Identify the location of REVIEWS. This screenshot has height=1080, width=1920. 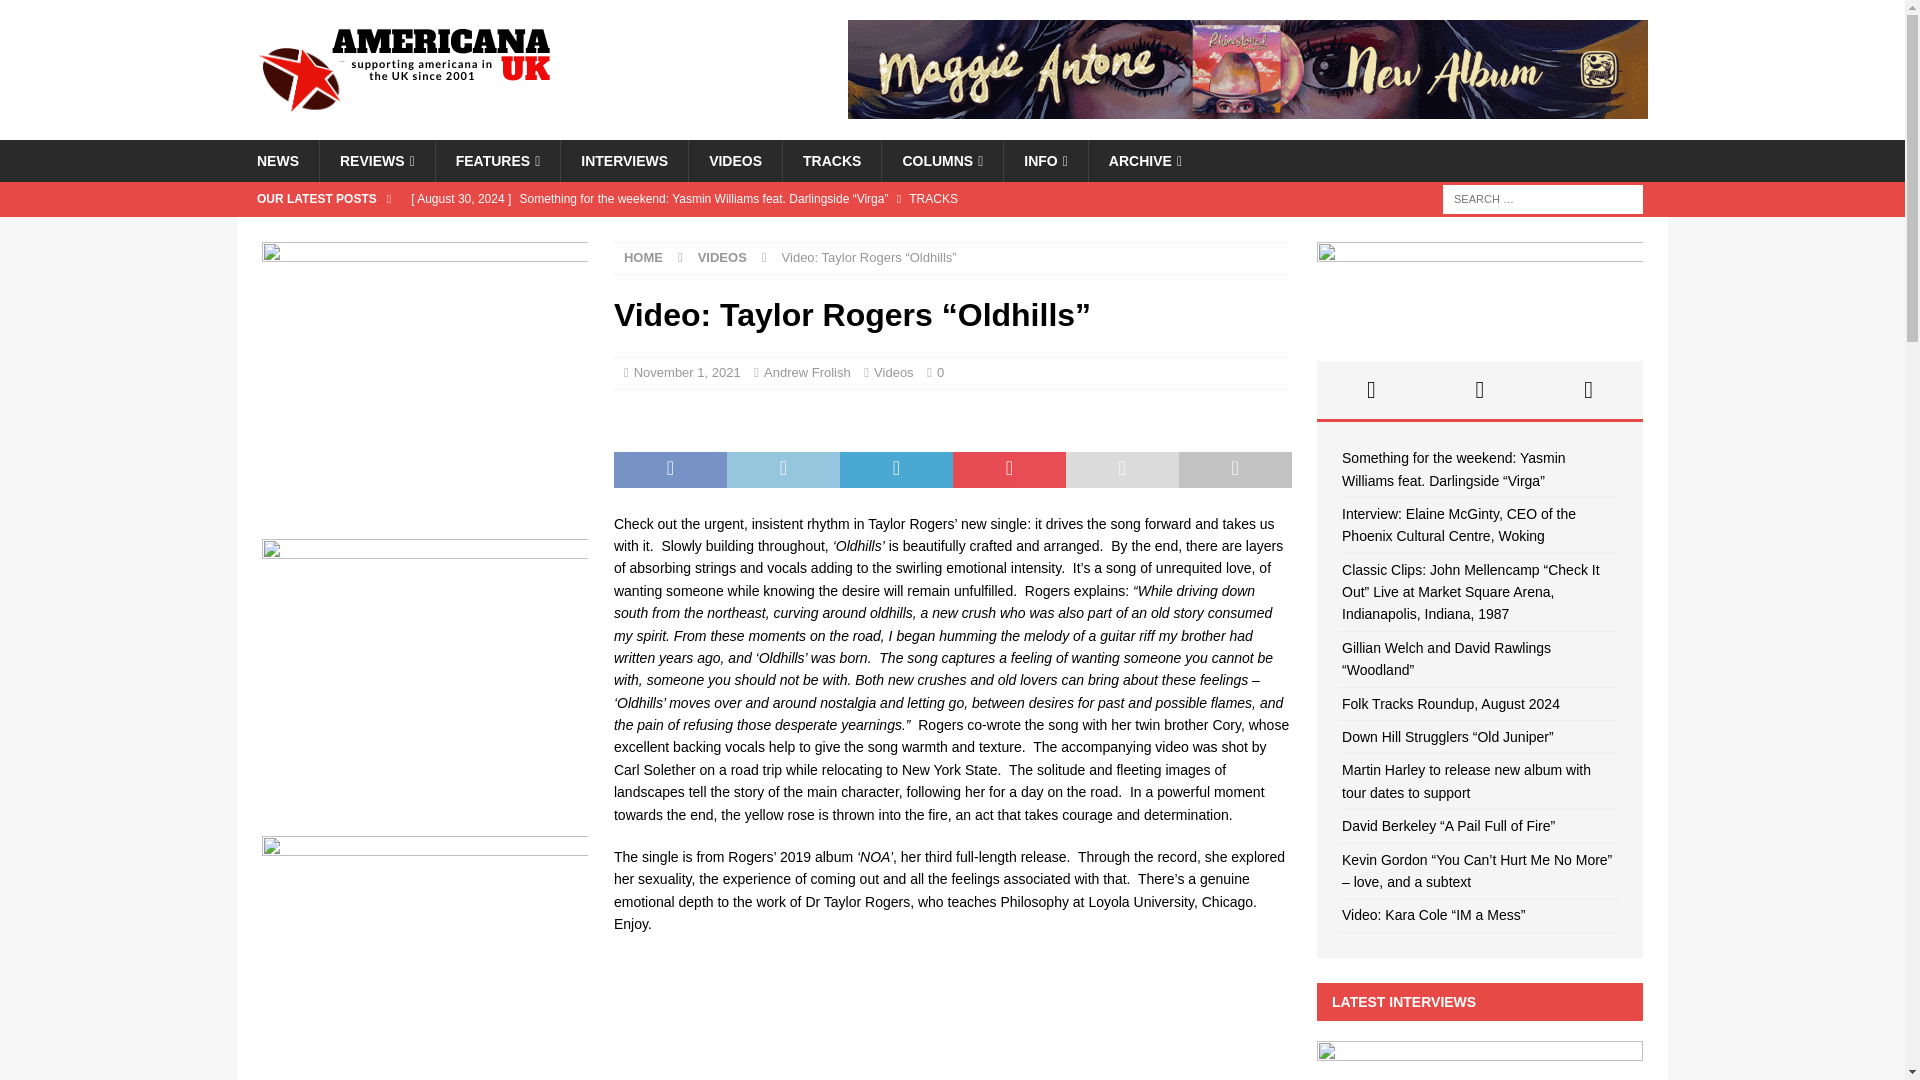
(376, 161).